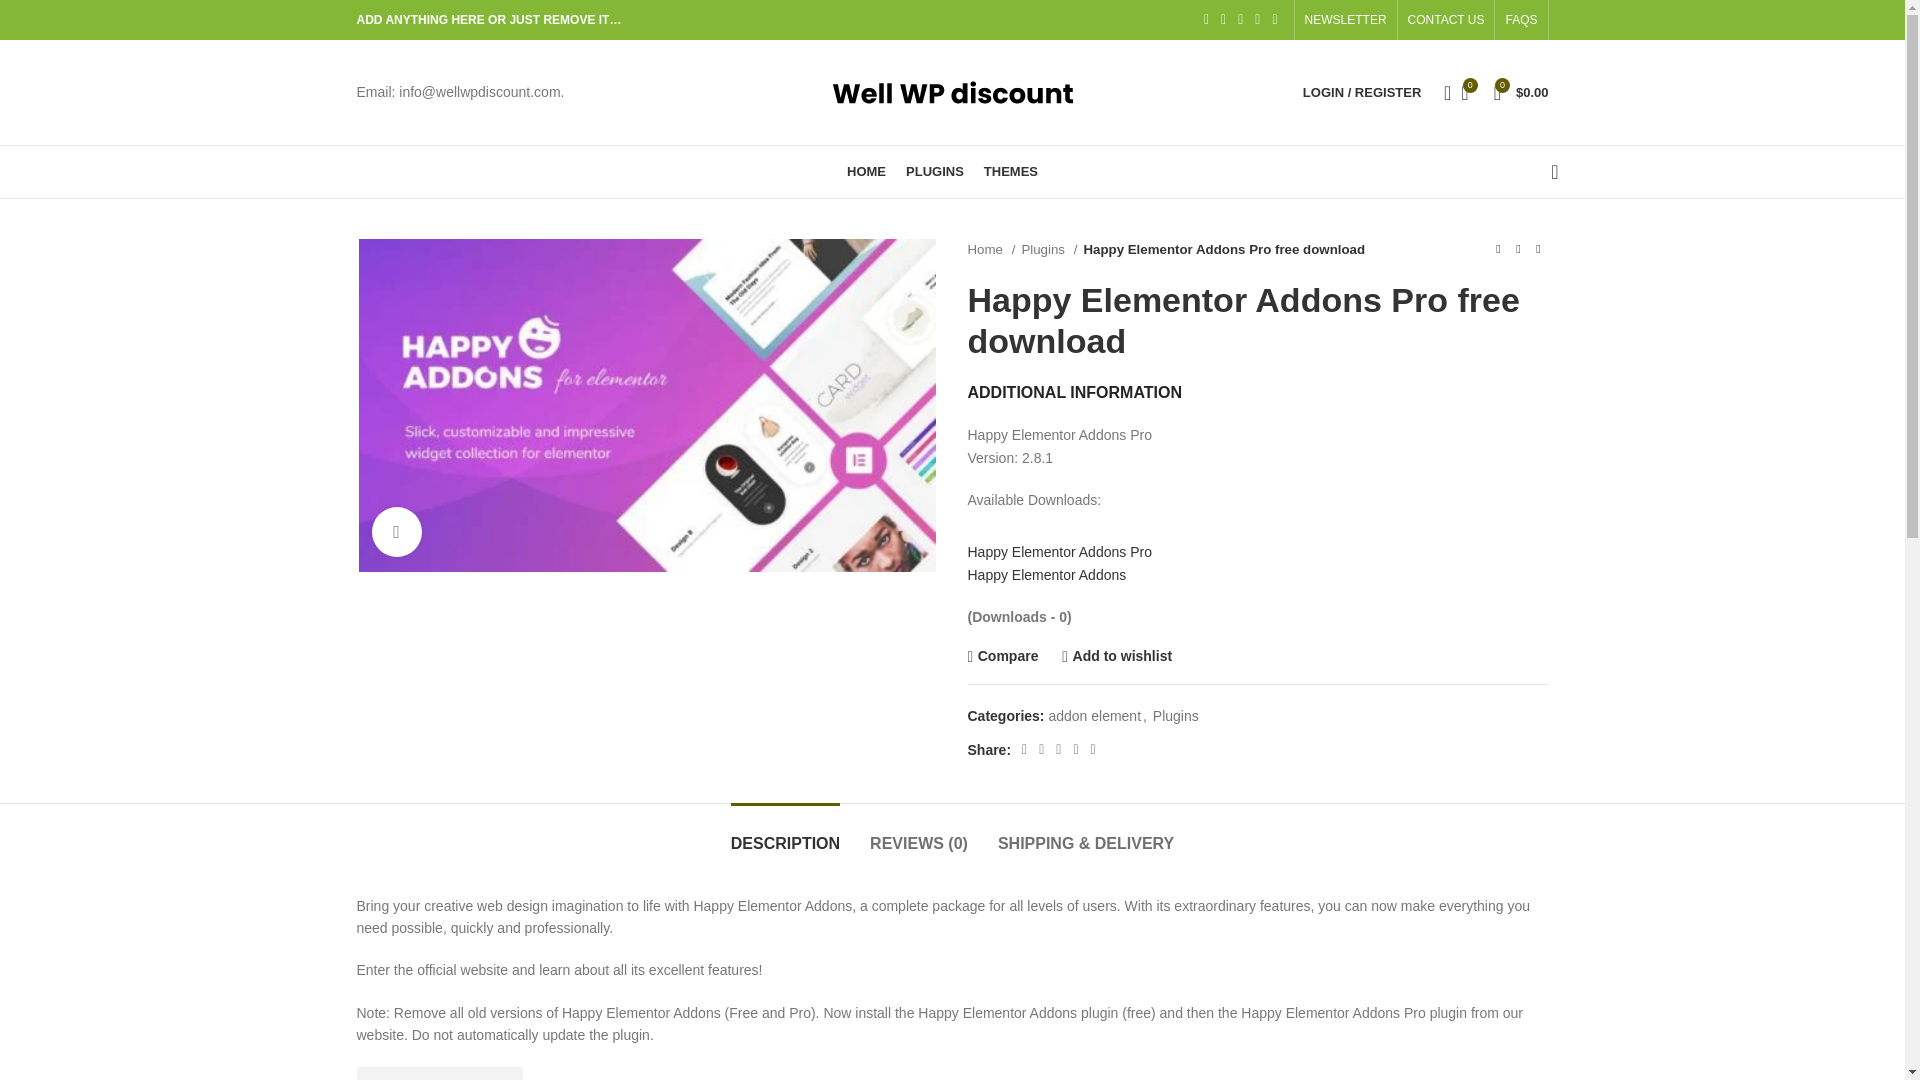 The width and height of the screenshot is (1920, 1080). Describe the element at coordinates (1047, 575) in the screenshot. I see `Happy Elementor Addons` at that location.